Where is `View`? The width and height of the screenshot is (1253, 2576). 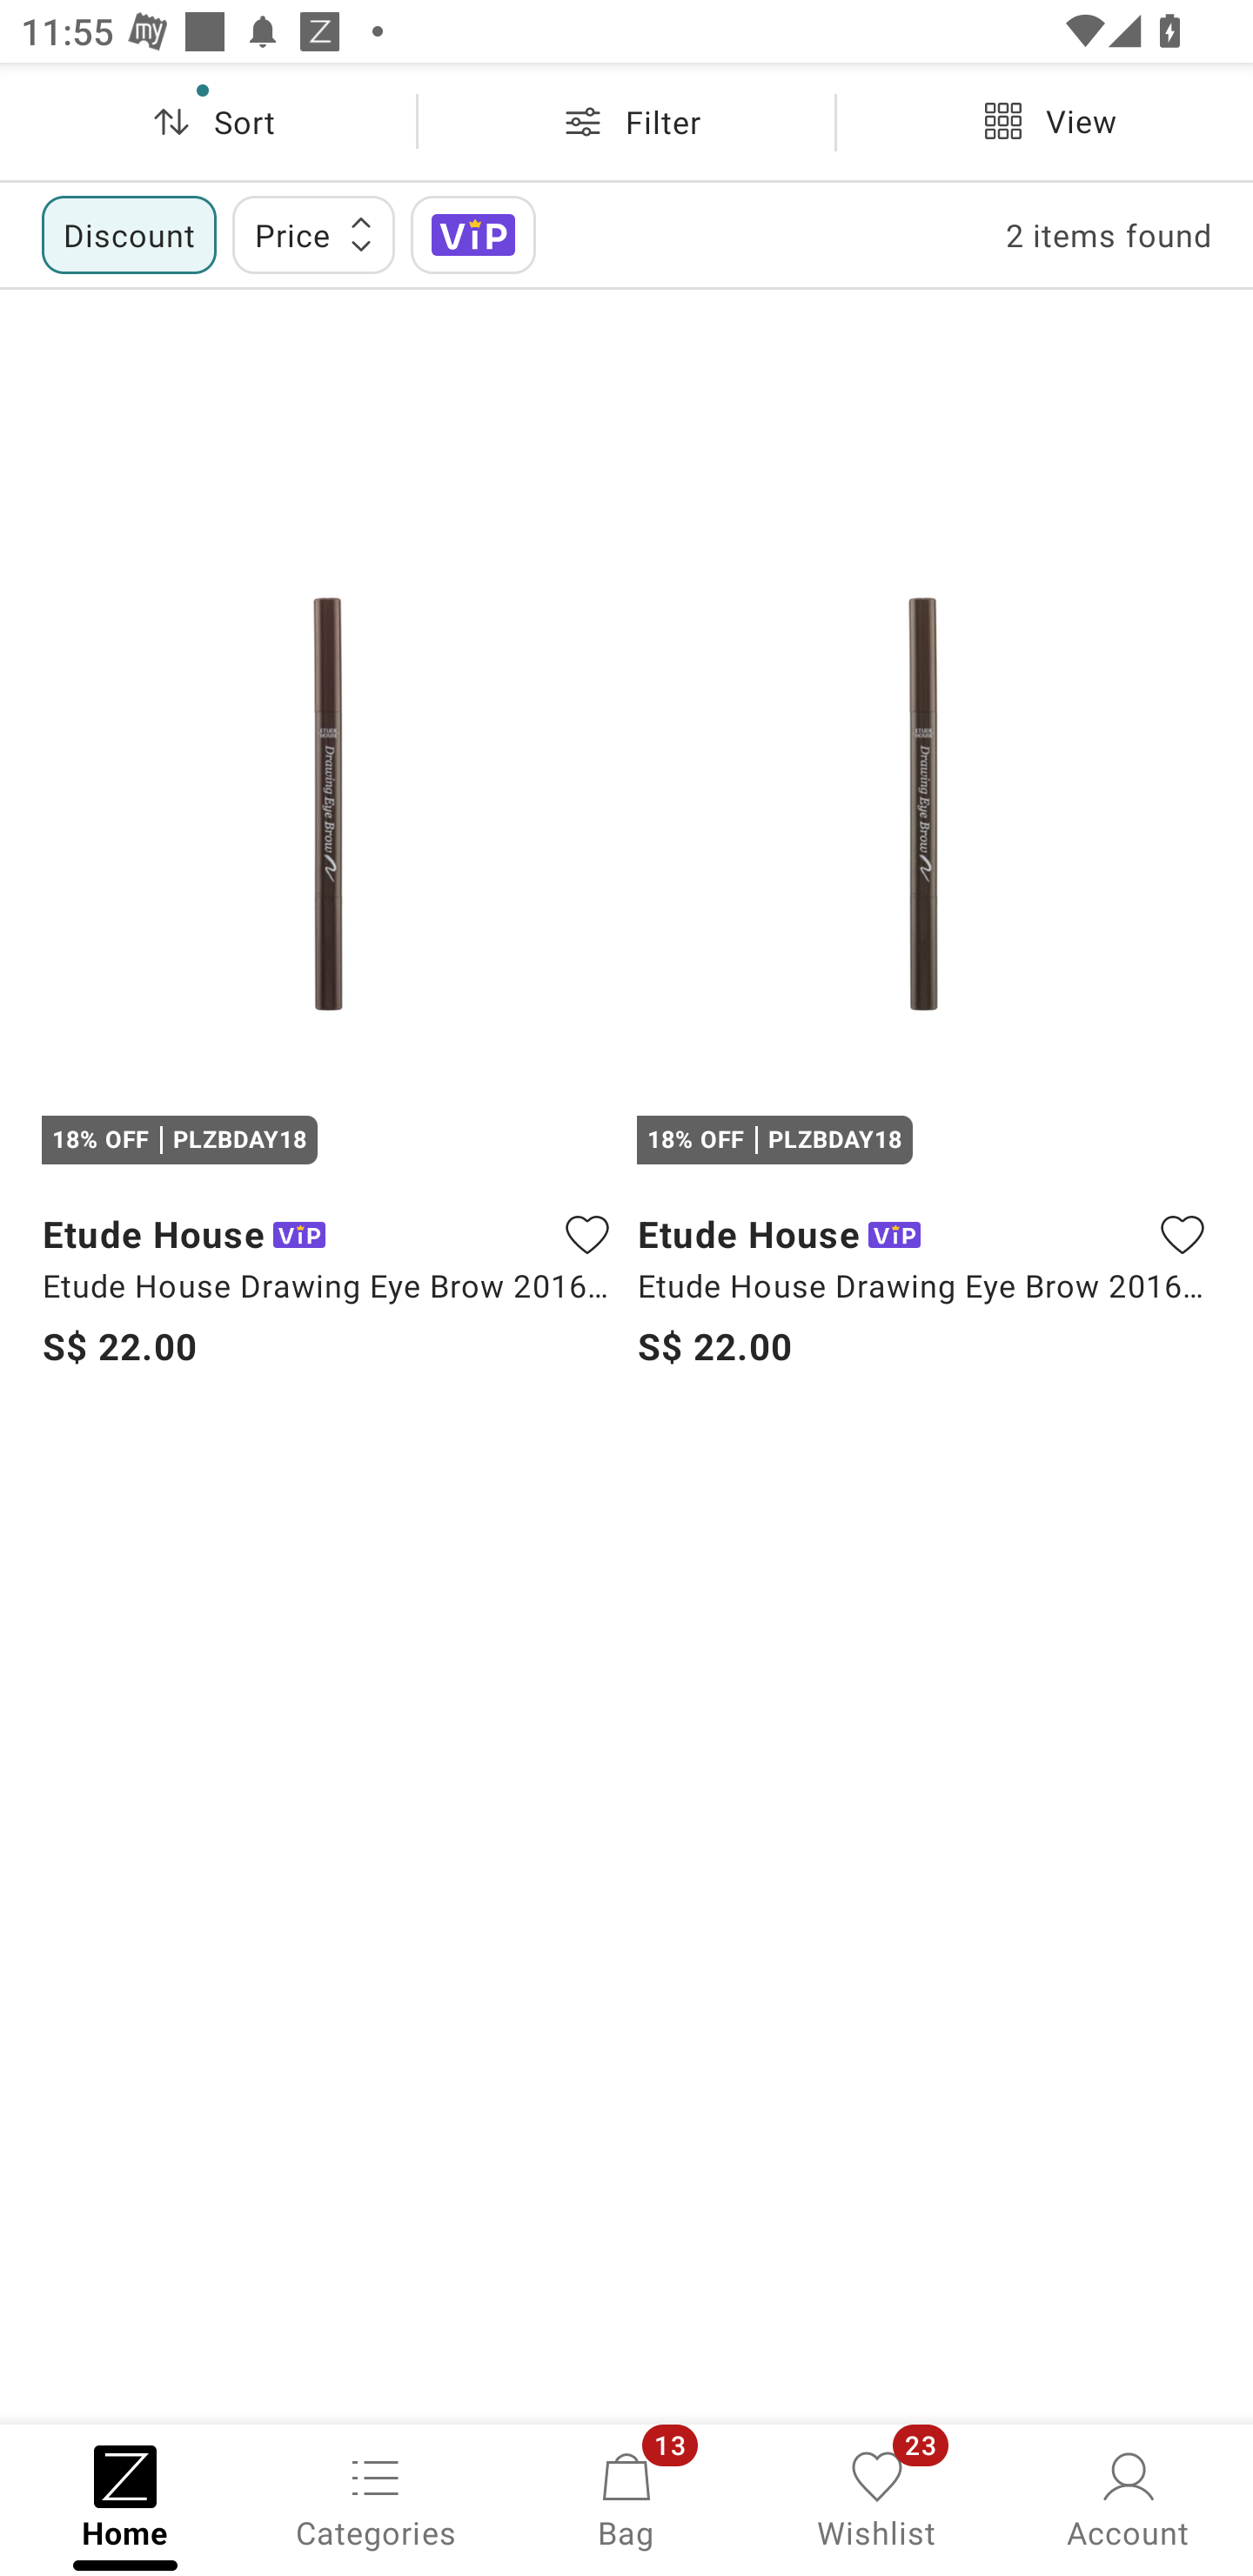
View is located at coordinates (1044, 121).